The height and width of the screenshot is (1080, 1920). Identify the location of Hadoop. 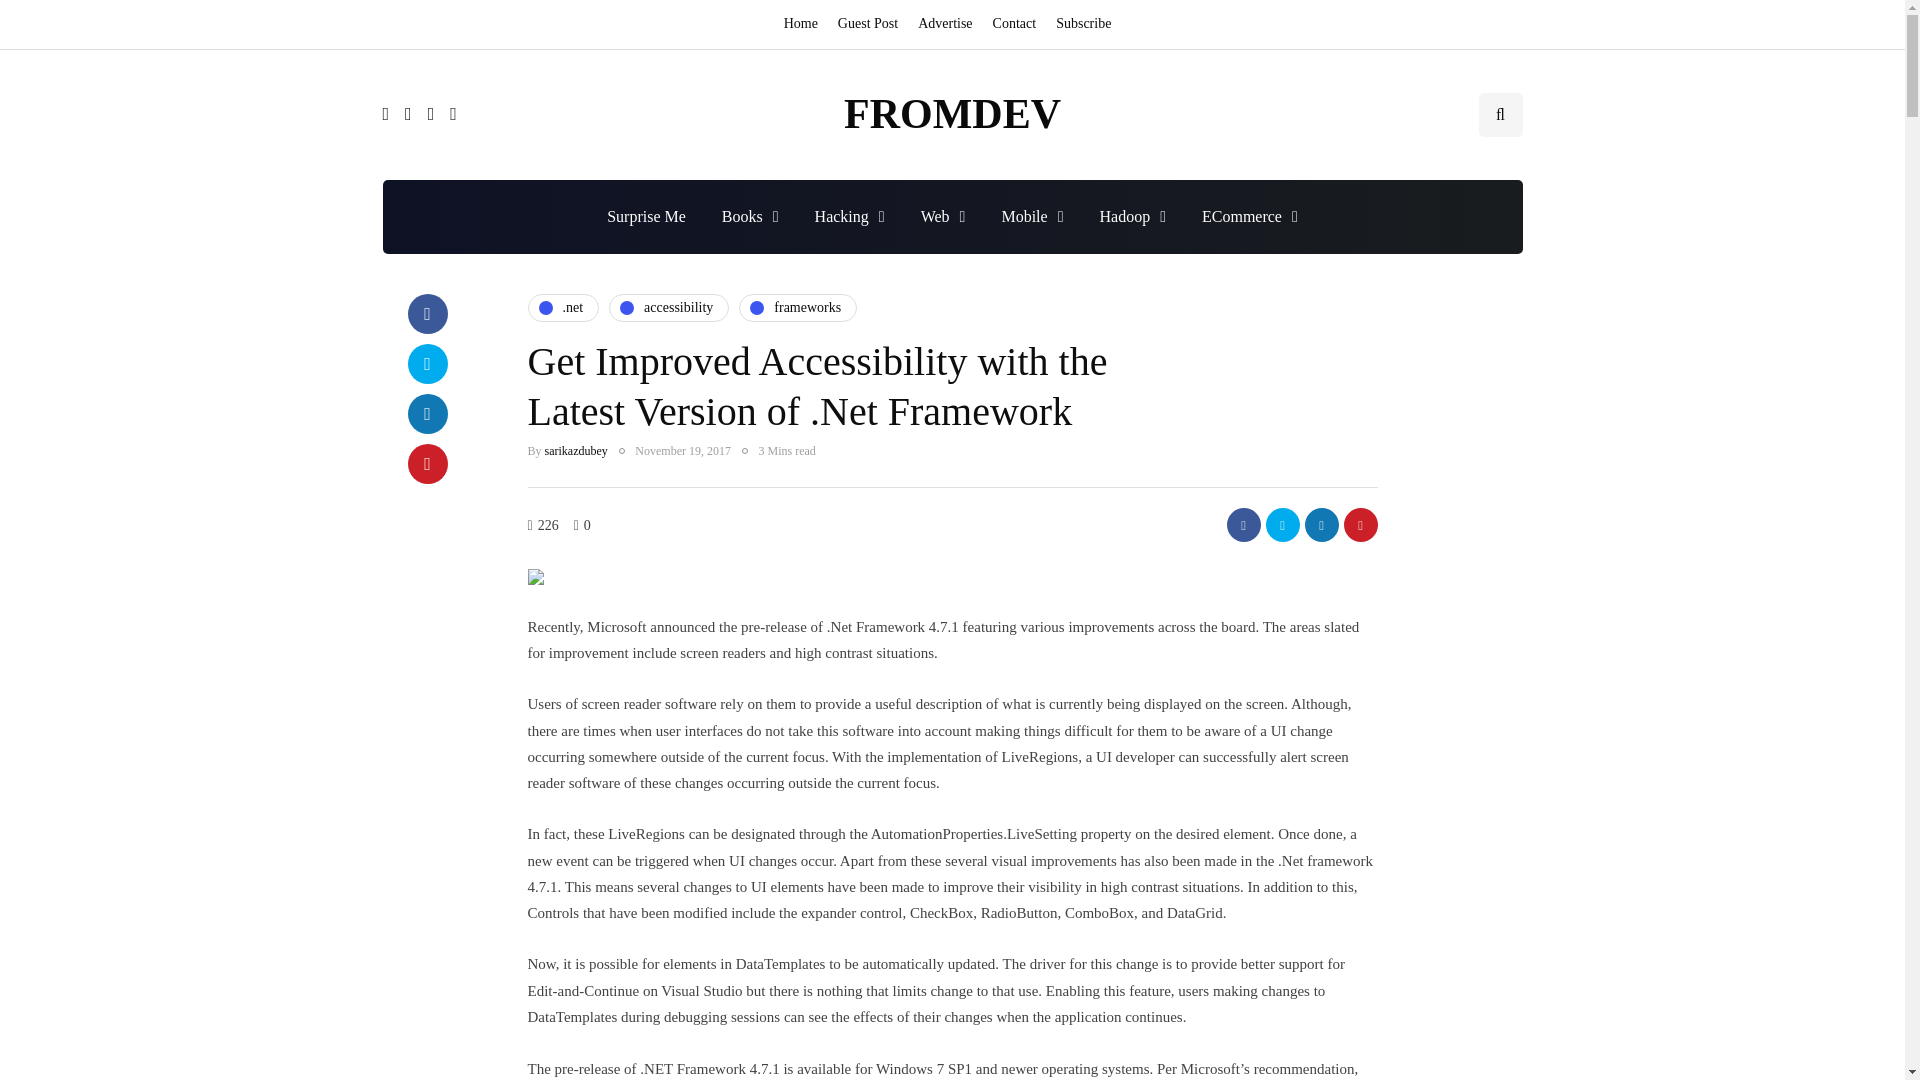
(1132, 216).